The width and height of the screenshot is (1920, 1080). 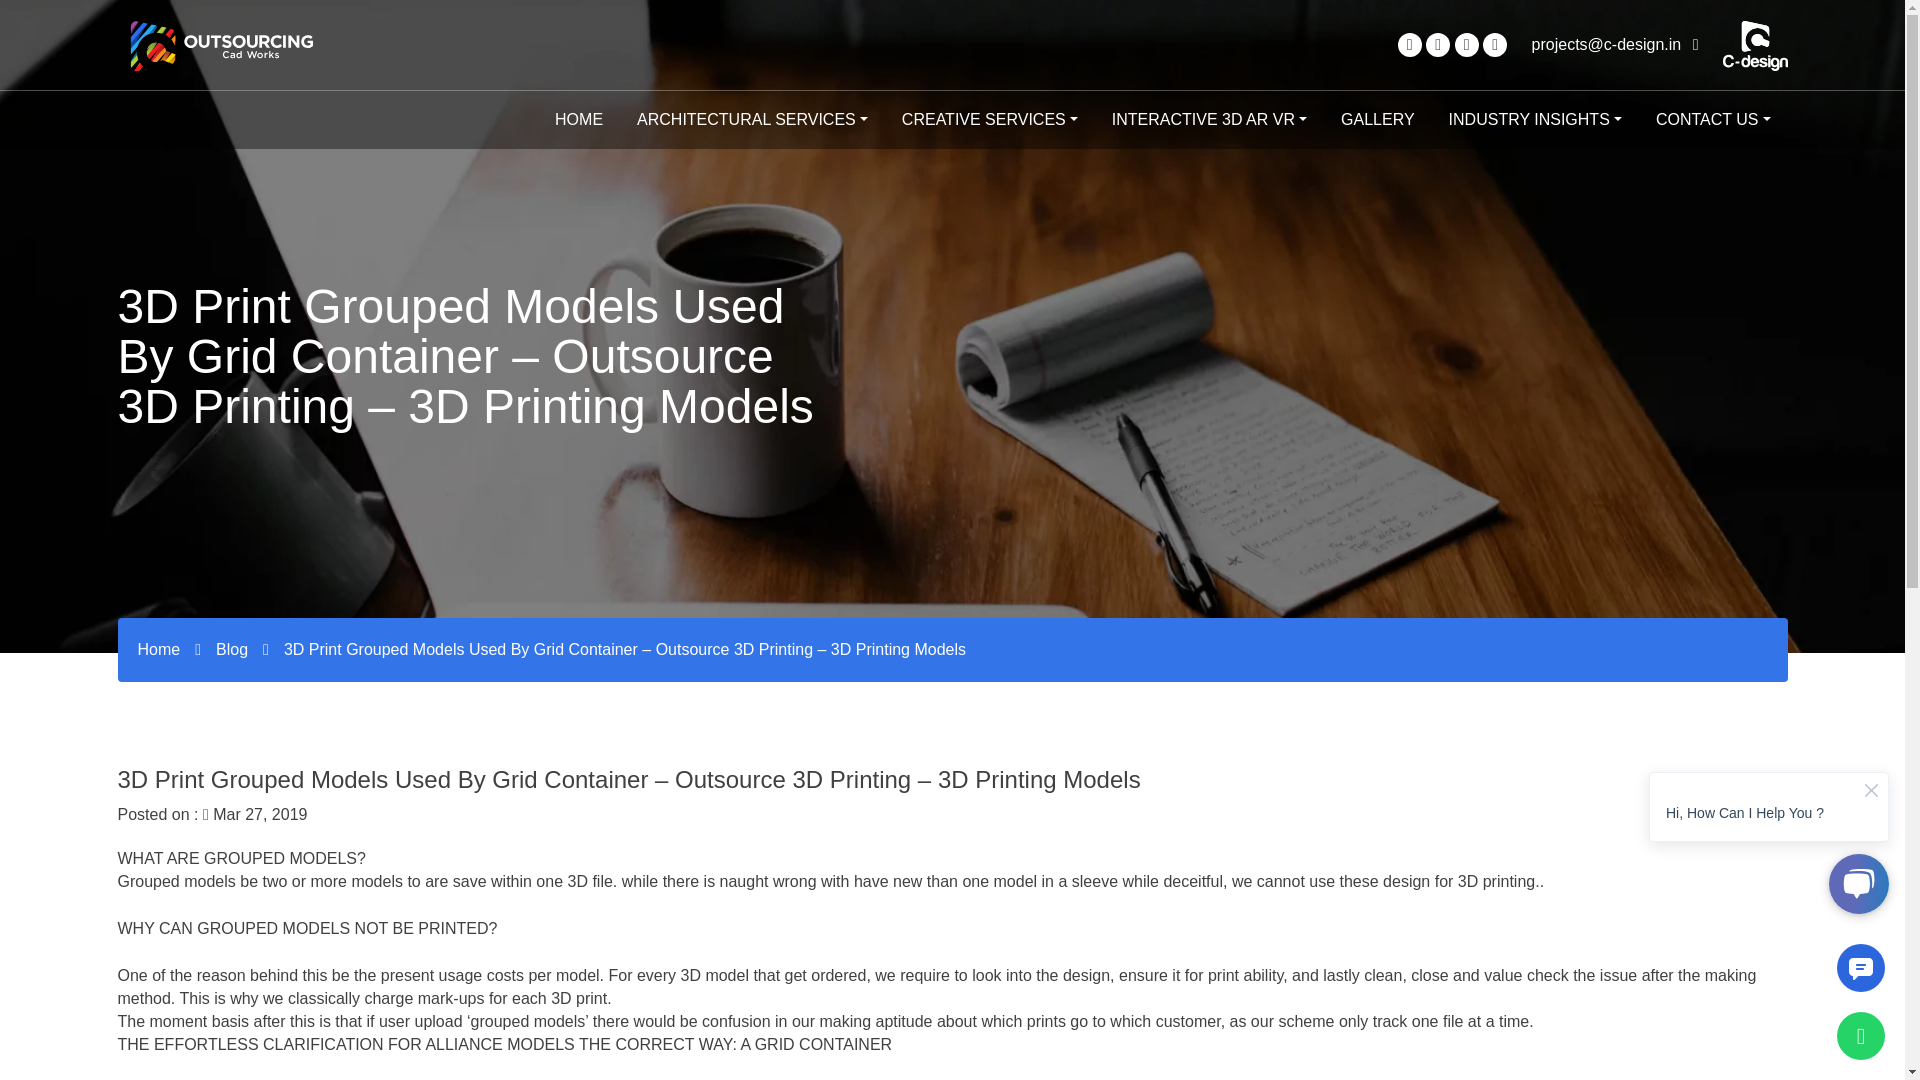 I want to click on CREATIVE SERVICES, so click(x=990, y=120).